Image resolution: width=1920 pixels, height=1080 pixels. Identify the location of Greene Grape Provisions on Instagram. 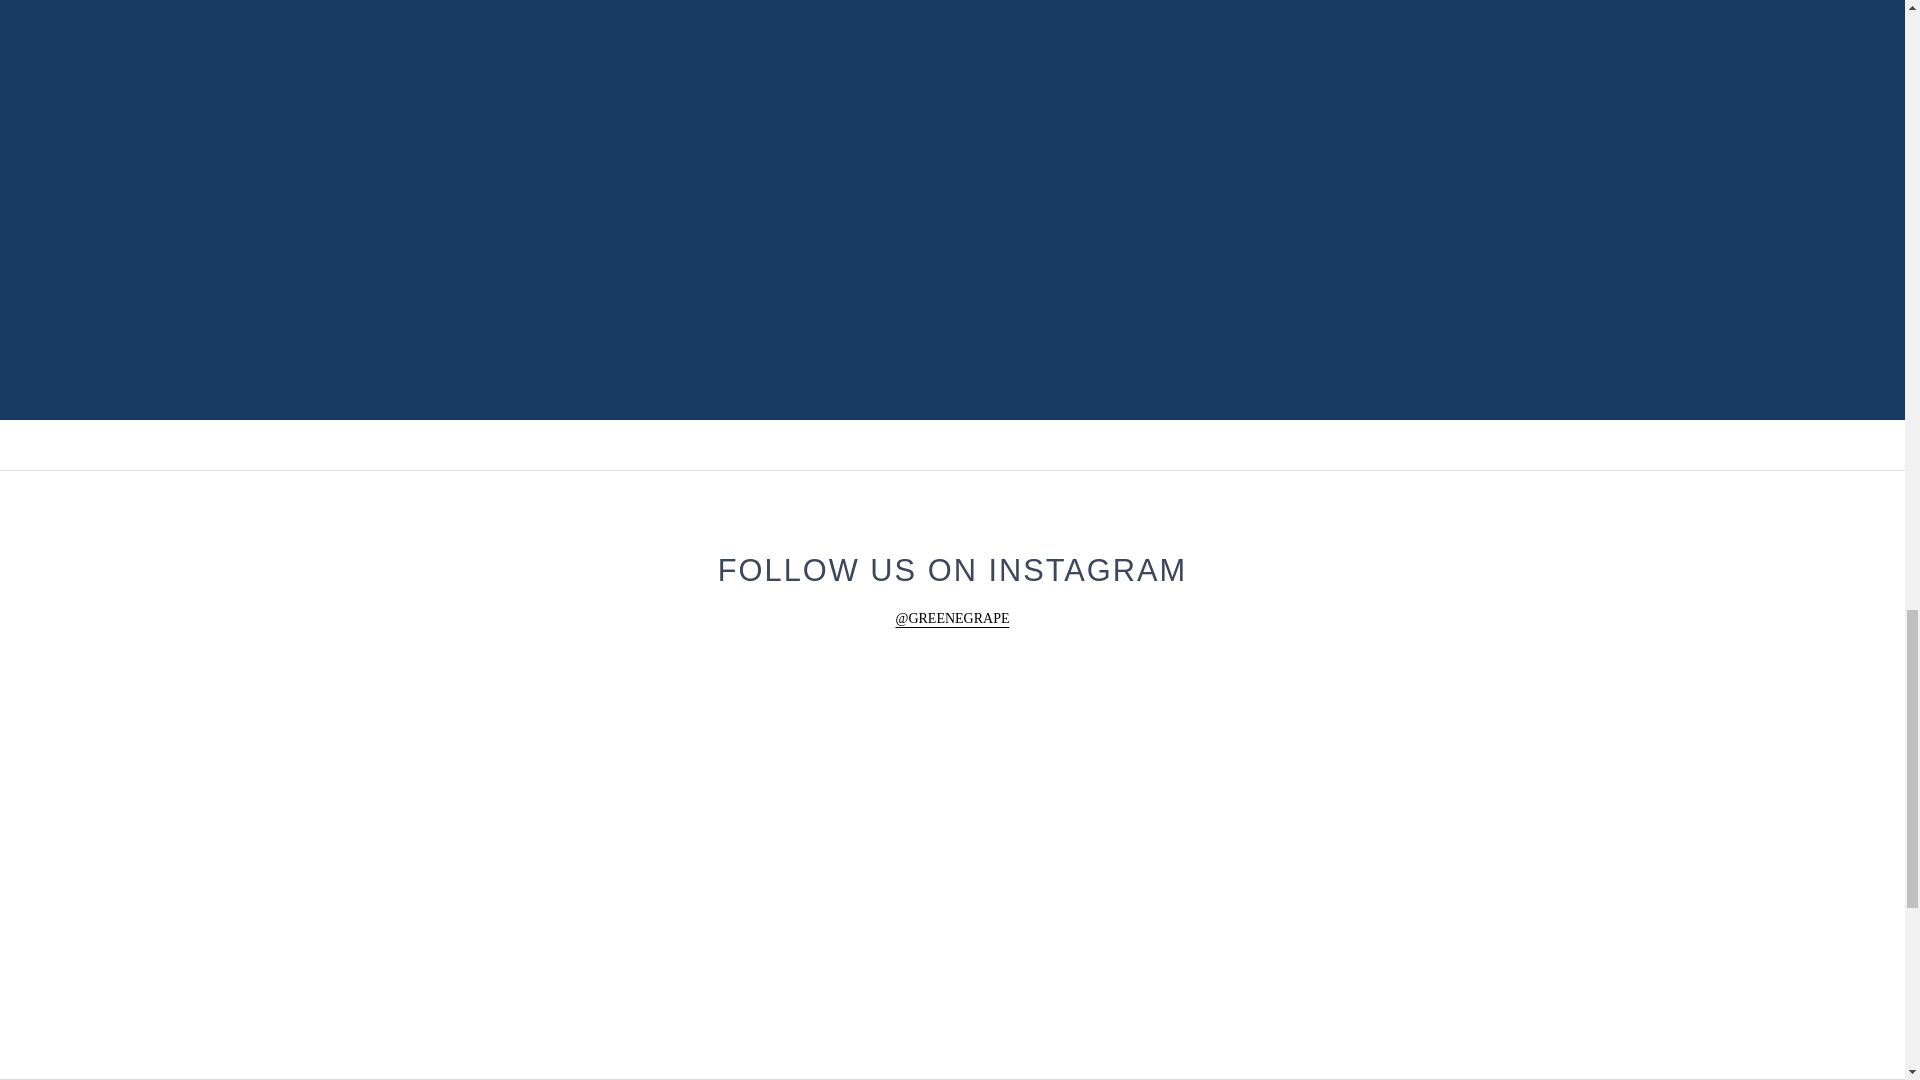
(952, 618).